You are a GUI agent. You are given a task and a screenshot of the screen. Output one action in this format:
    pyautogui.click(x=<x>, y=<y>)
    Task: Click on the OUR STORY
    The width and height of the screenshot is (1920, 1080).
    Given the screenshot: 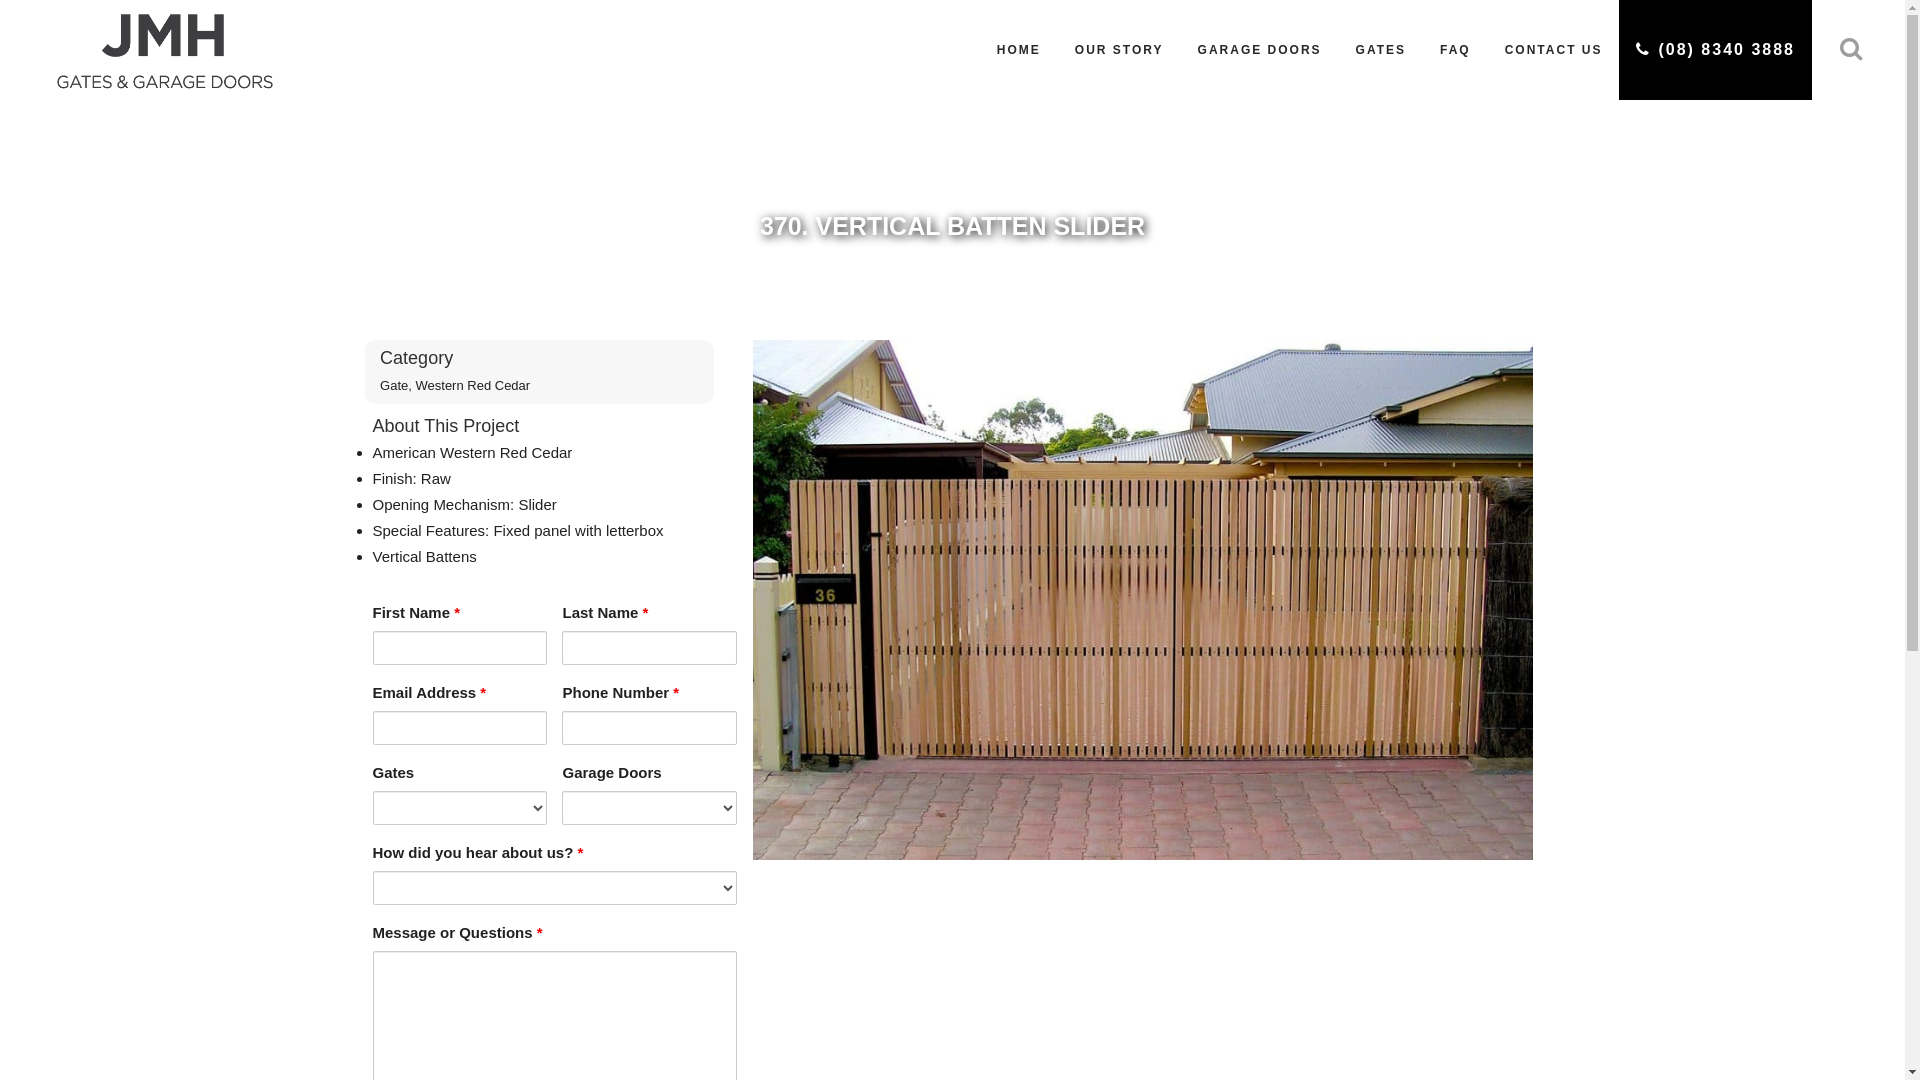 What is the action you would take?
    pyautogui.click(x=1120, y=50)
    